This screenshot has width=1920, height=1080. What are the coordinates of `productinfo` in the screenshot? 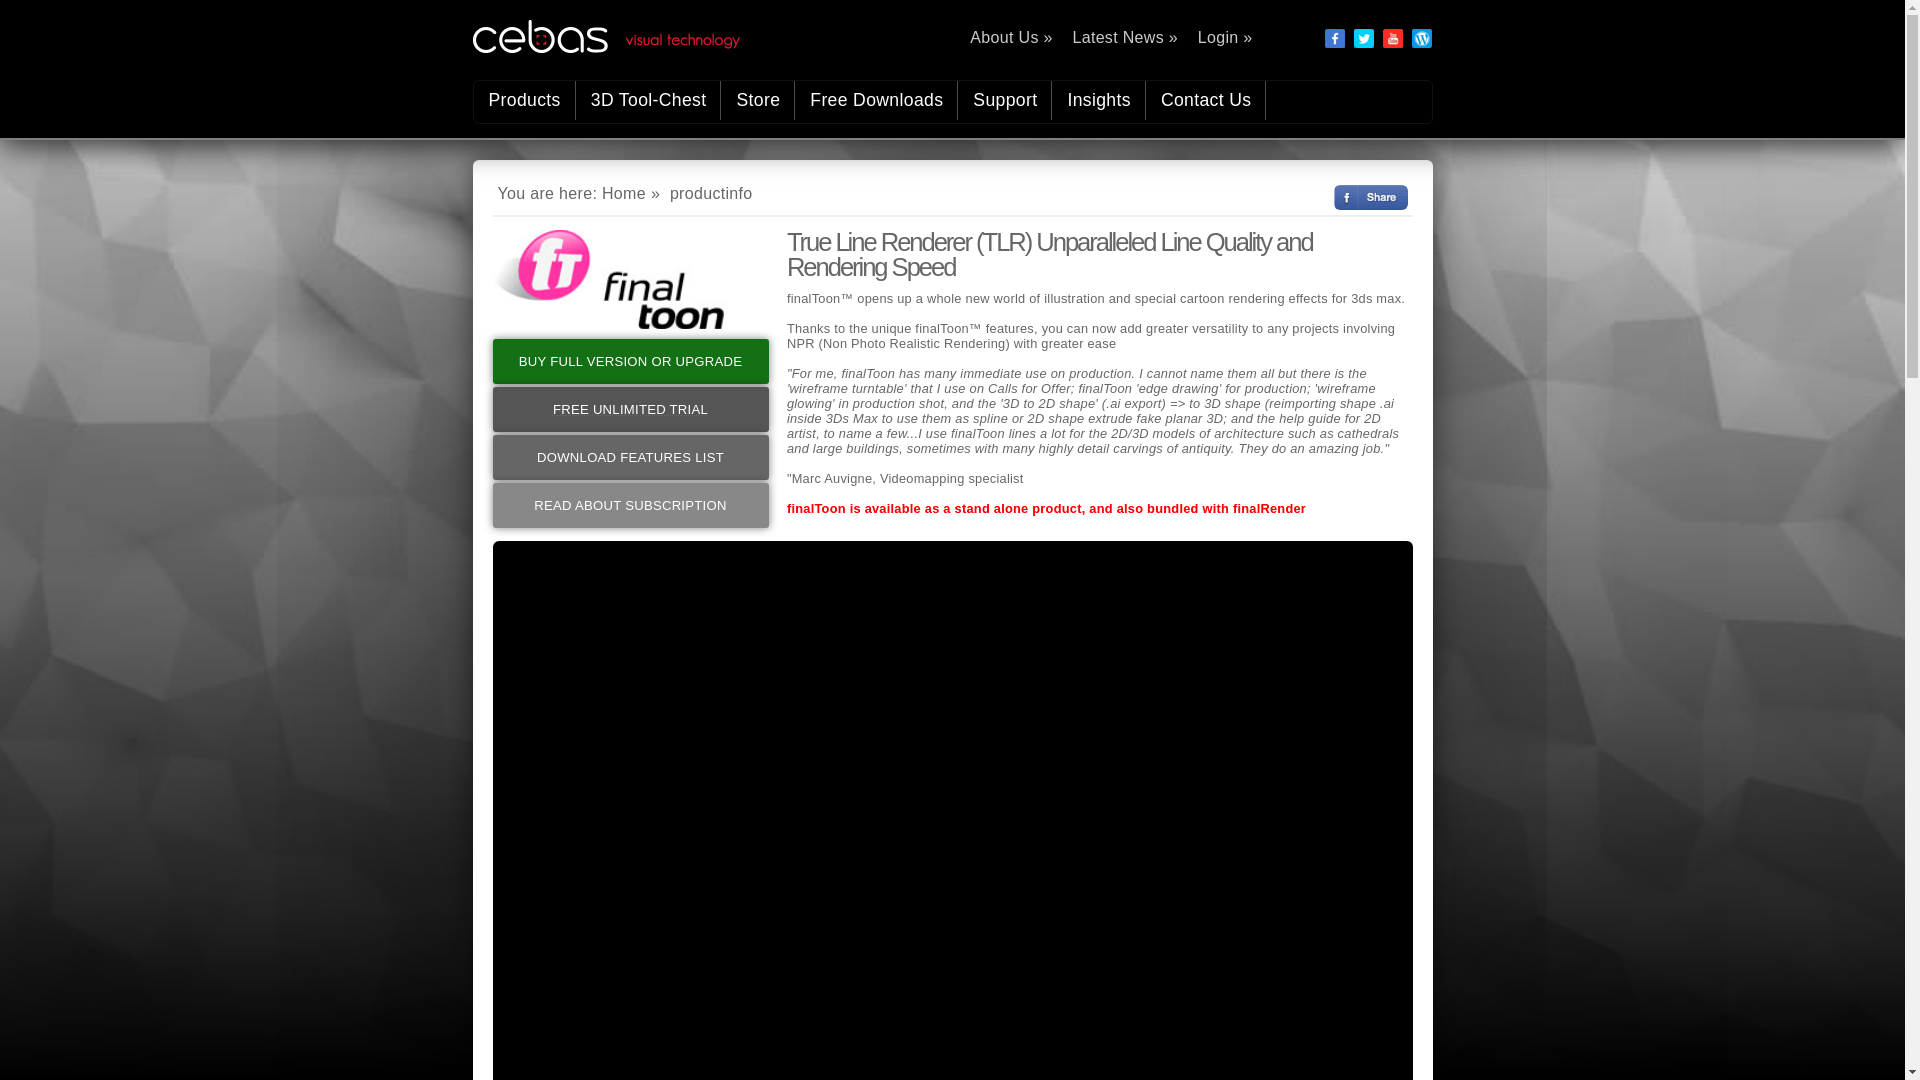 It's located at (711, 192).